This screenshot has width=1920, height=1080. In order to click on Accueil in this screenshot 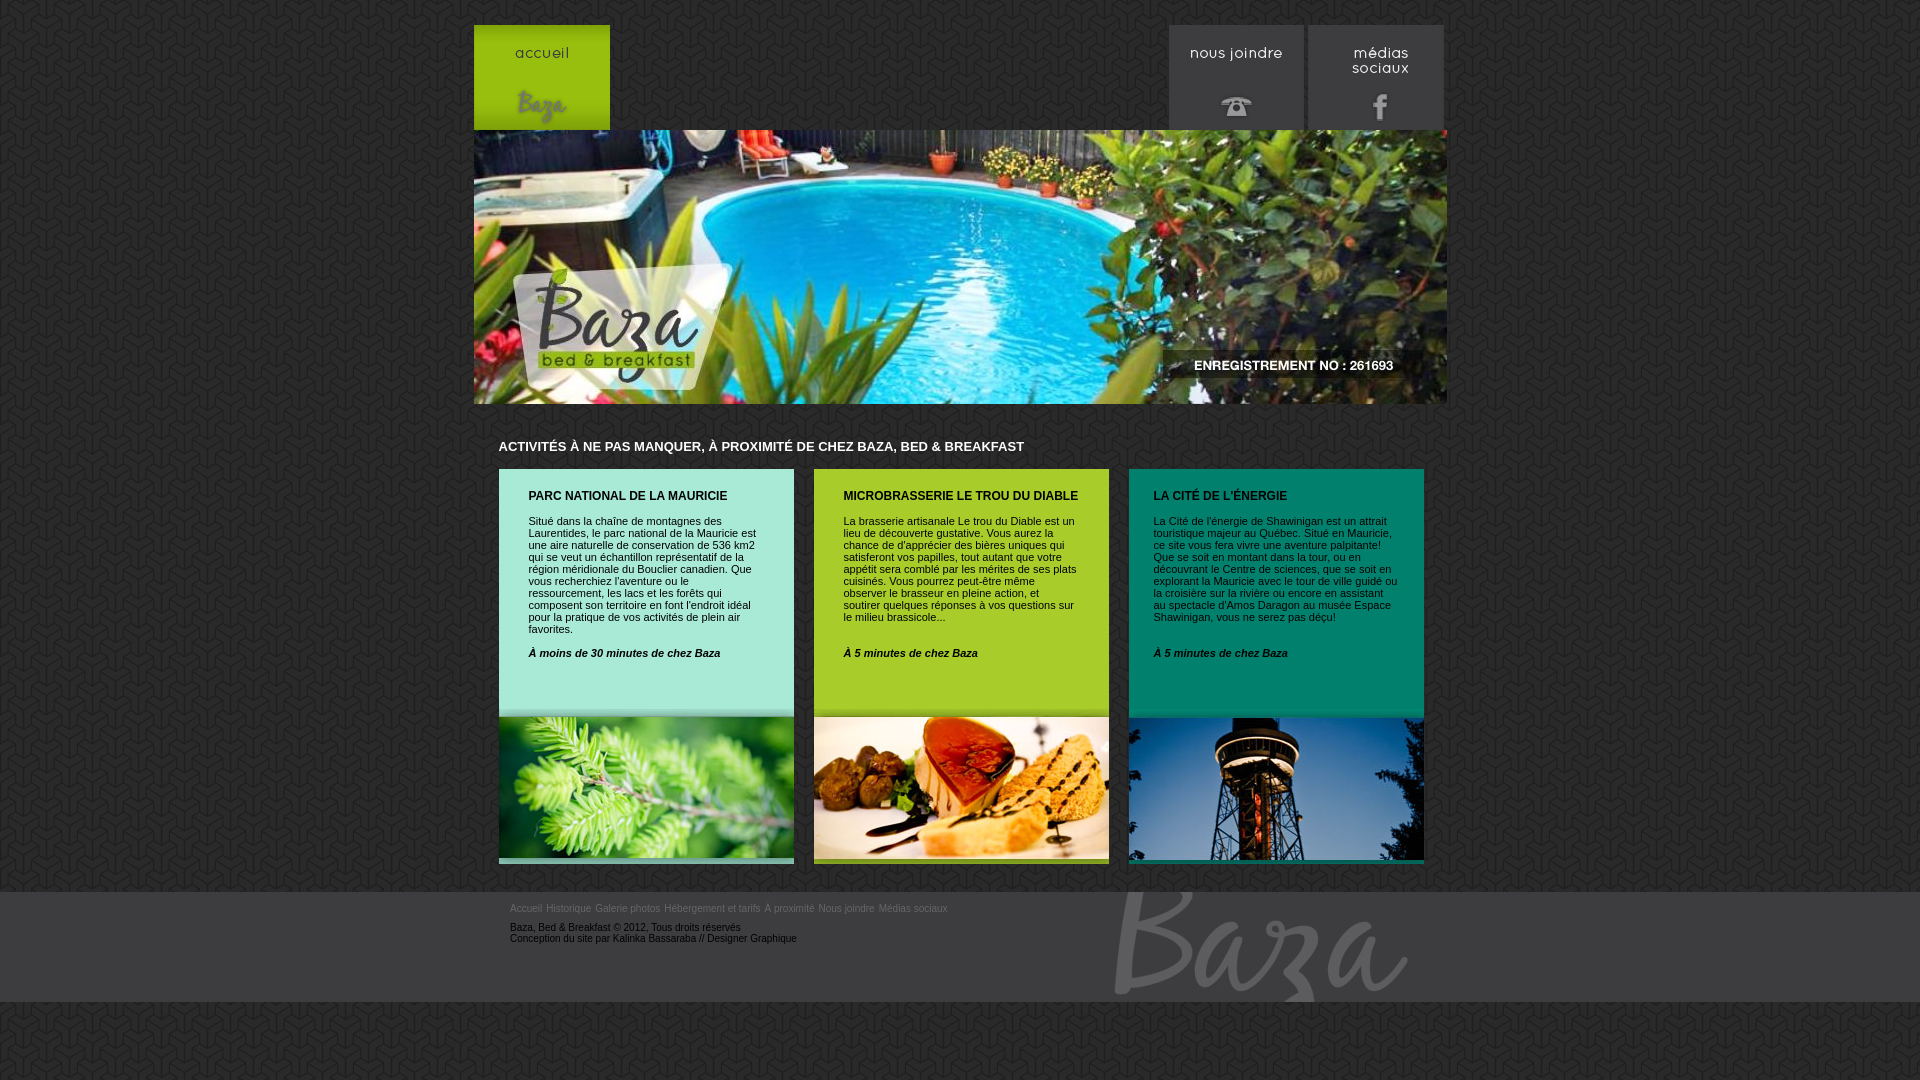, I will do `click(526, 908)`.